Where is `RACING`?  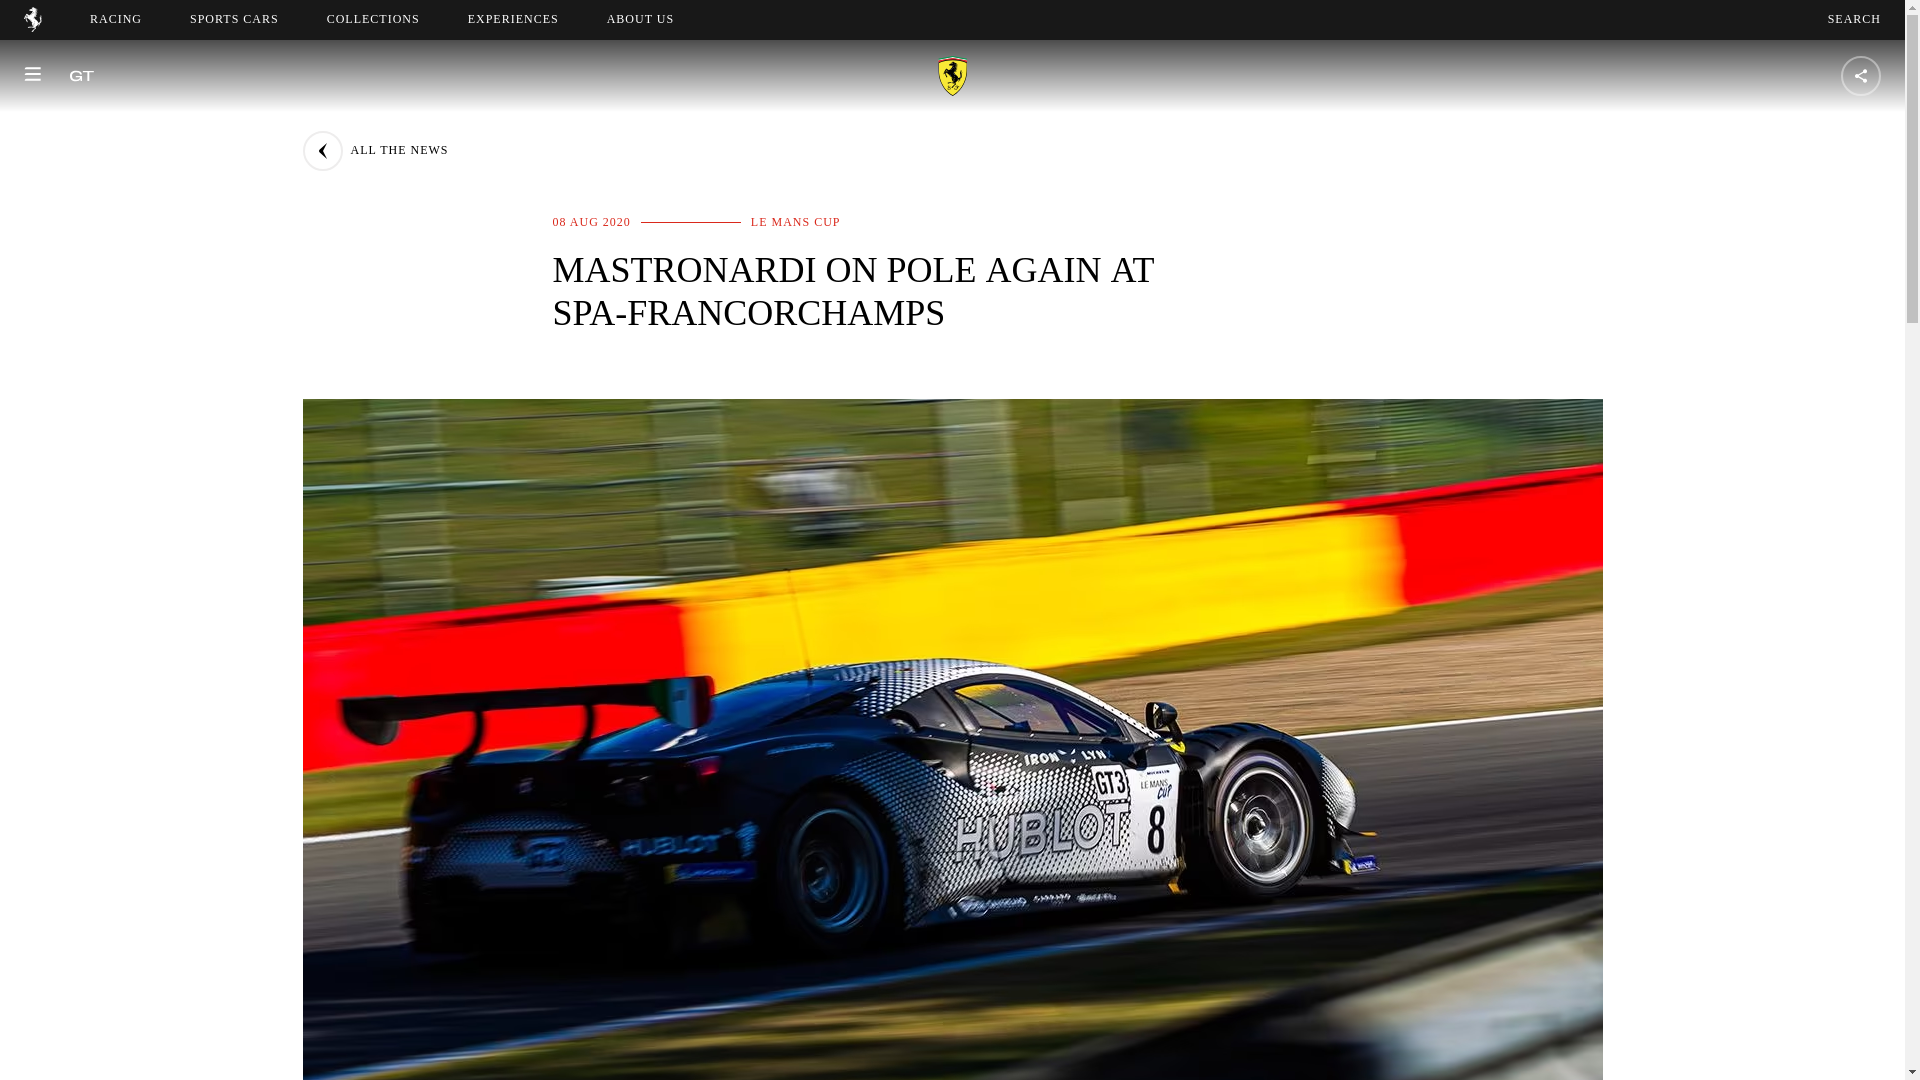
RACING is located at coordinates (373, 19).